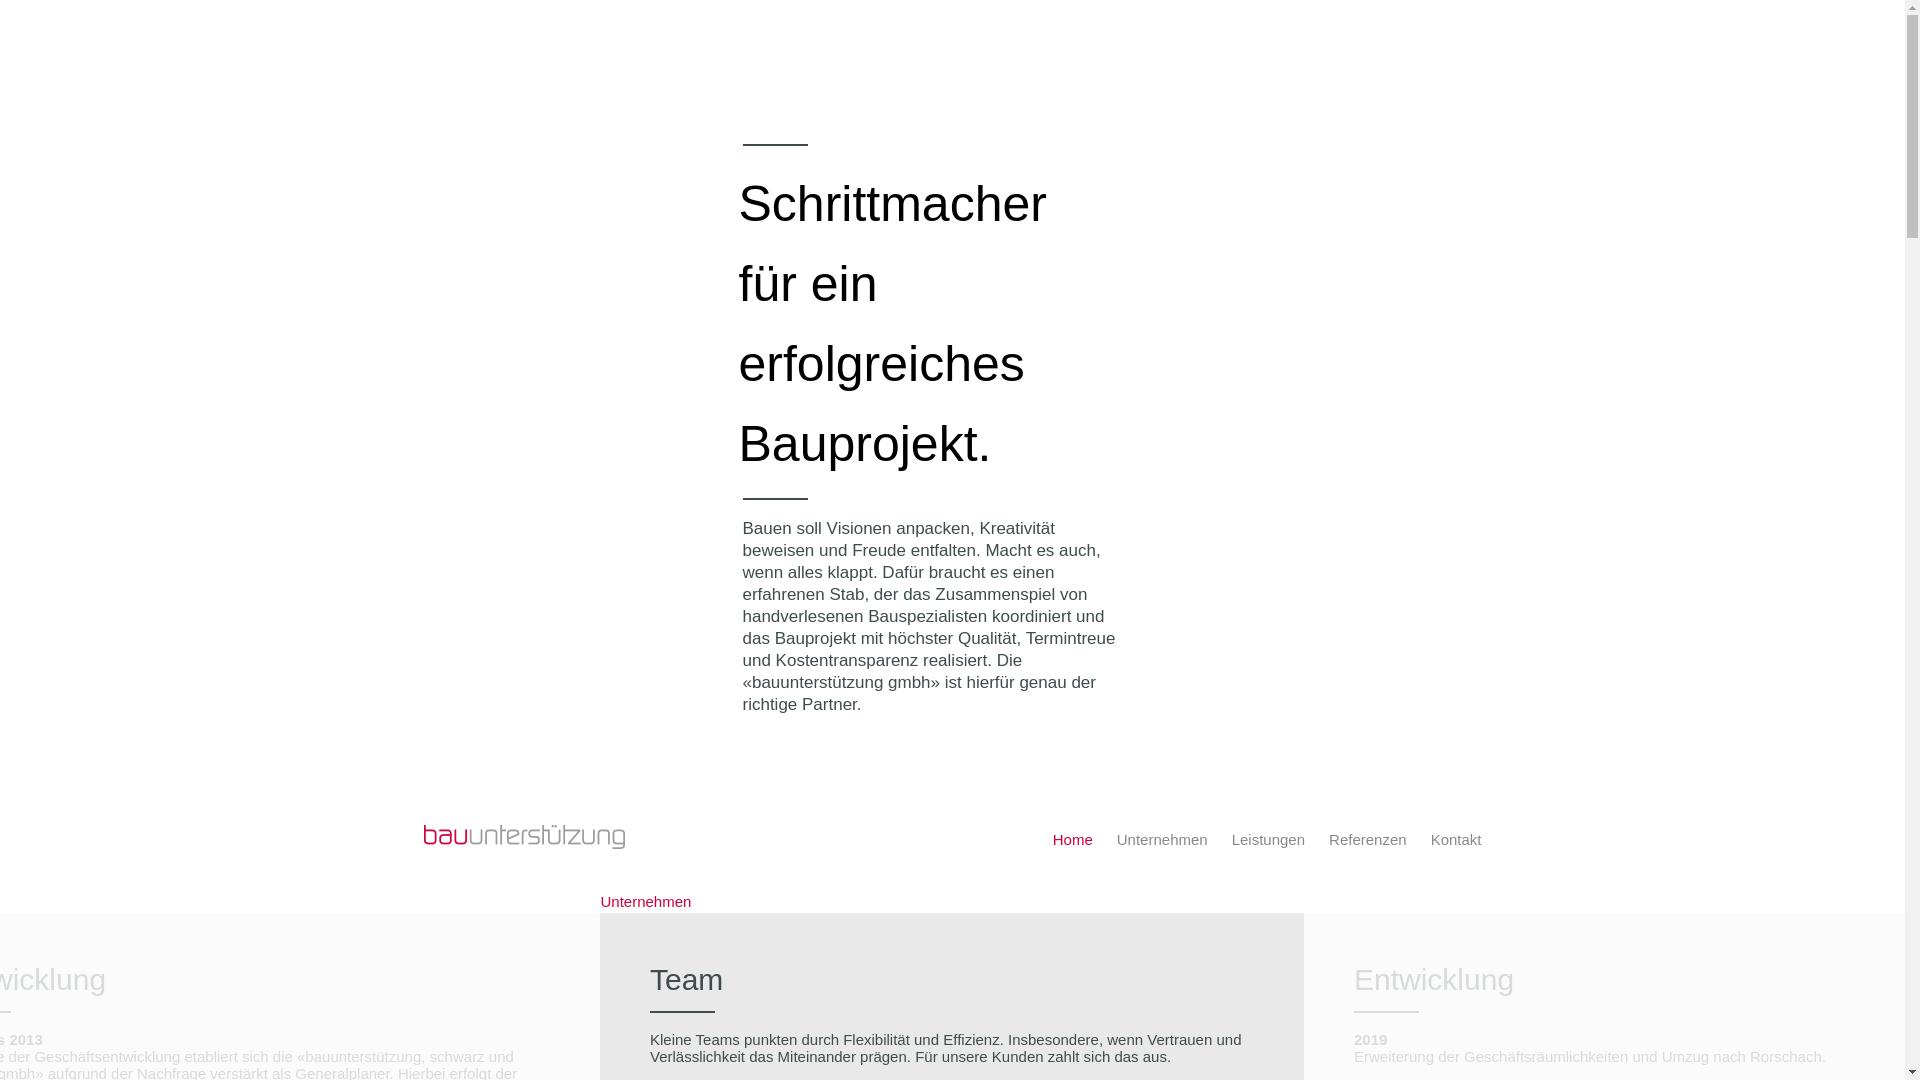  What do you see at coordinates (1073, 840) in the screenshot?
I see `Home` at bounding box center [1073, 840].